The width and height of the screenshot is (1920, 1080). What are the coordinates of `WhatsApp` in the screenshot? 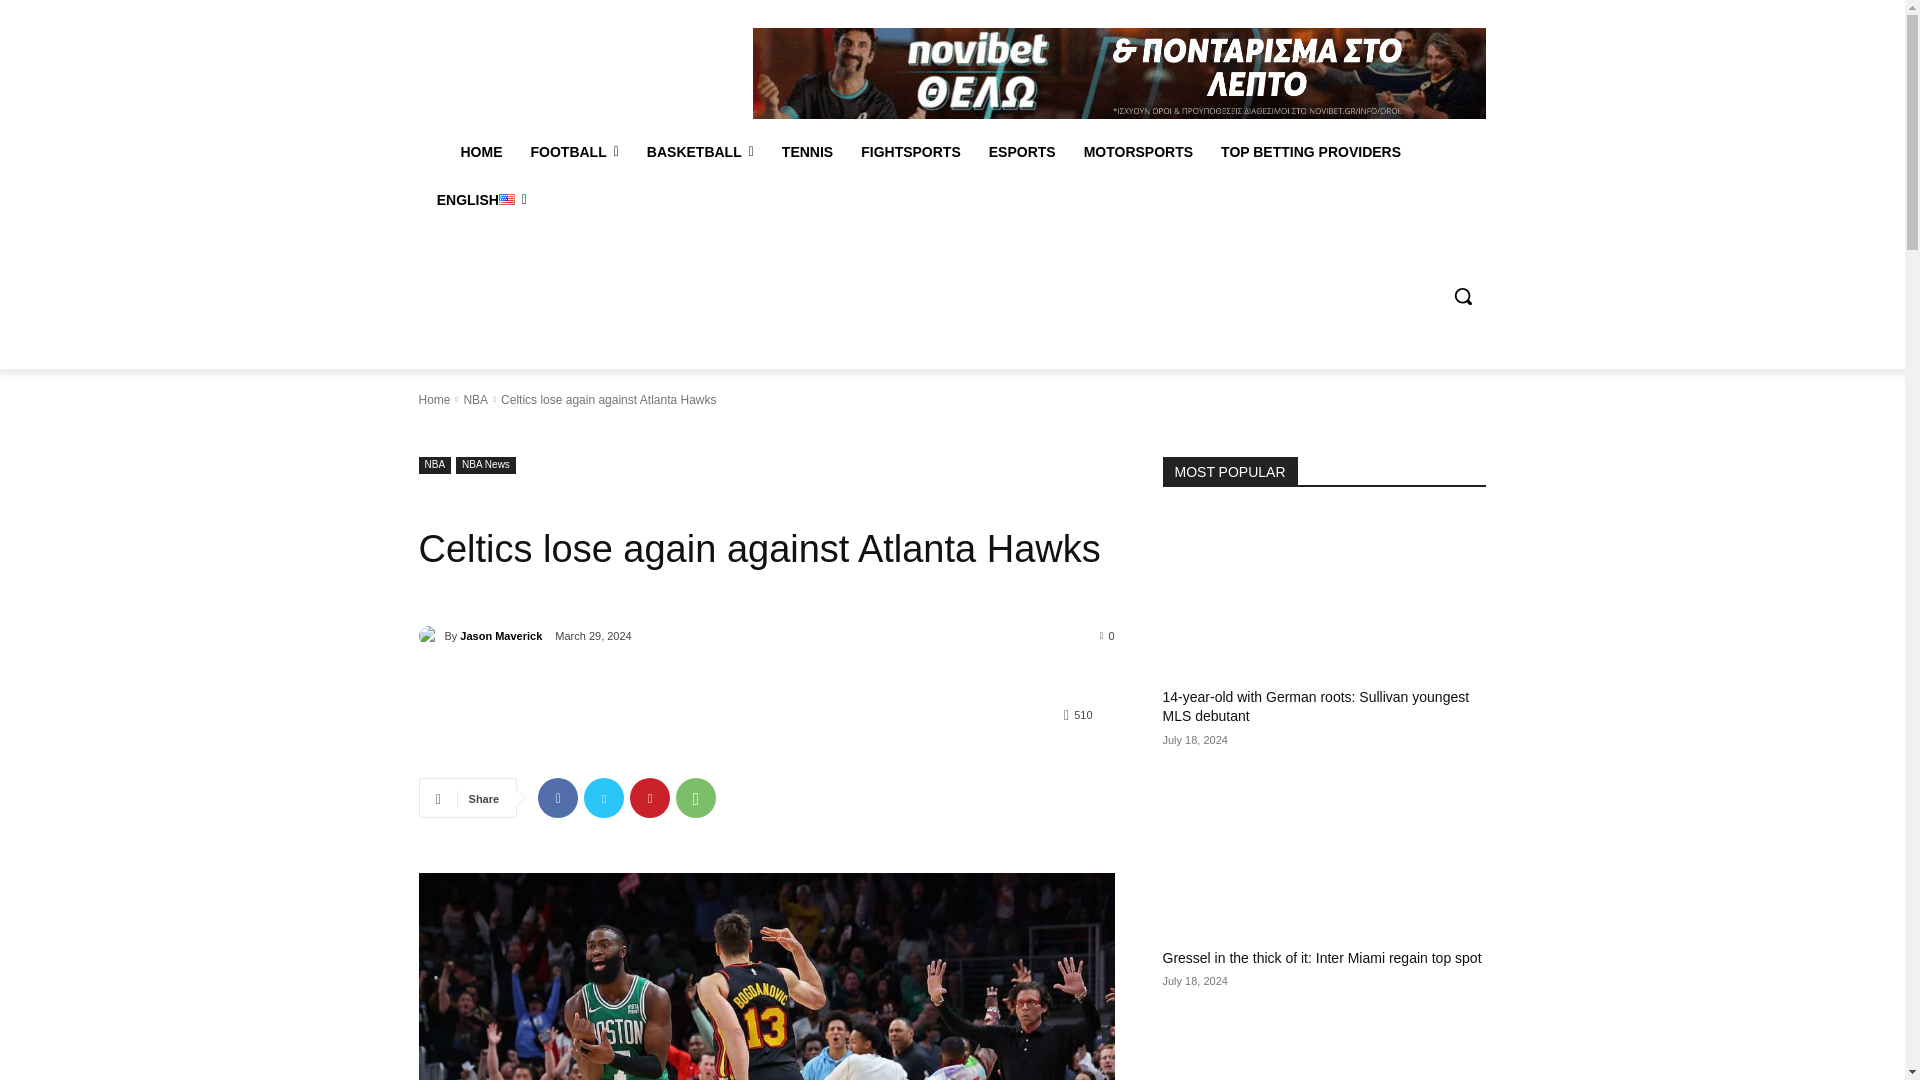 It's located at (696, 797).